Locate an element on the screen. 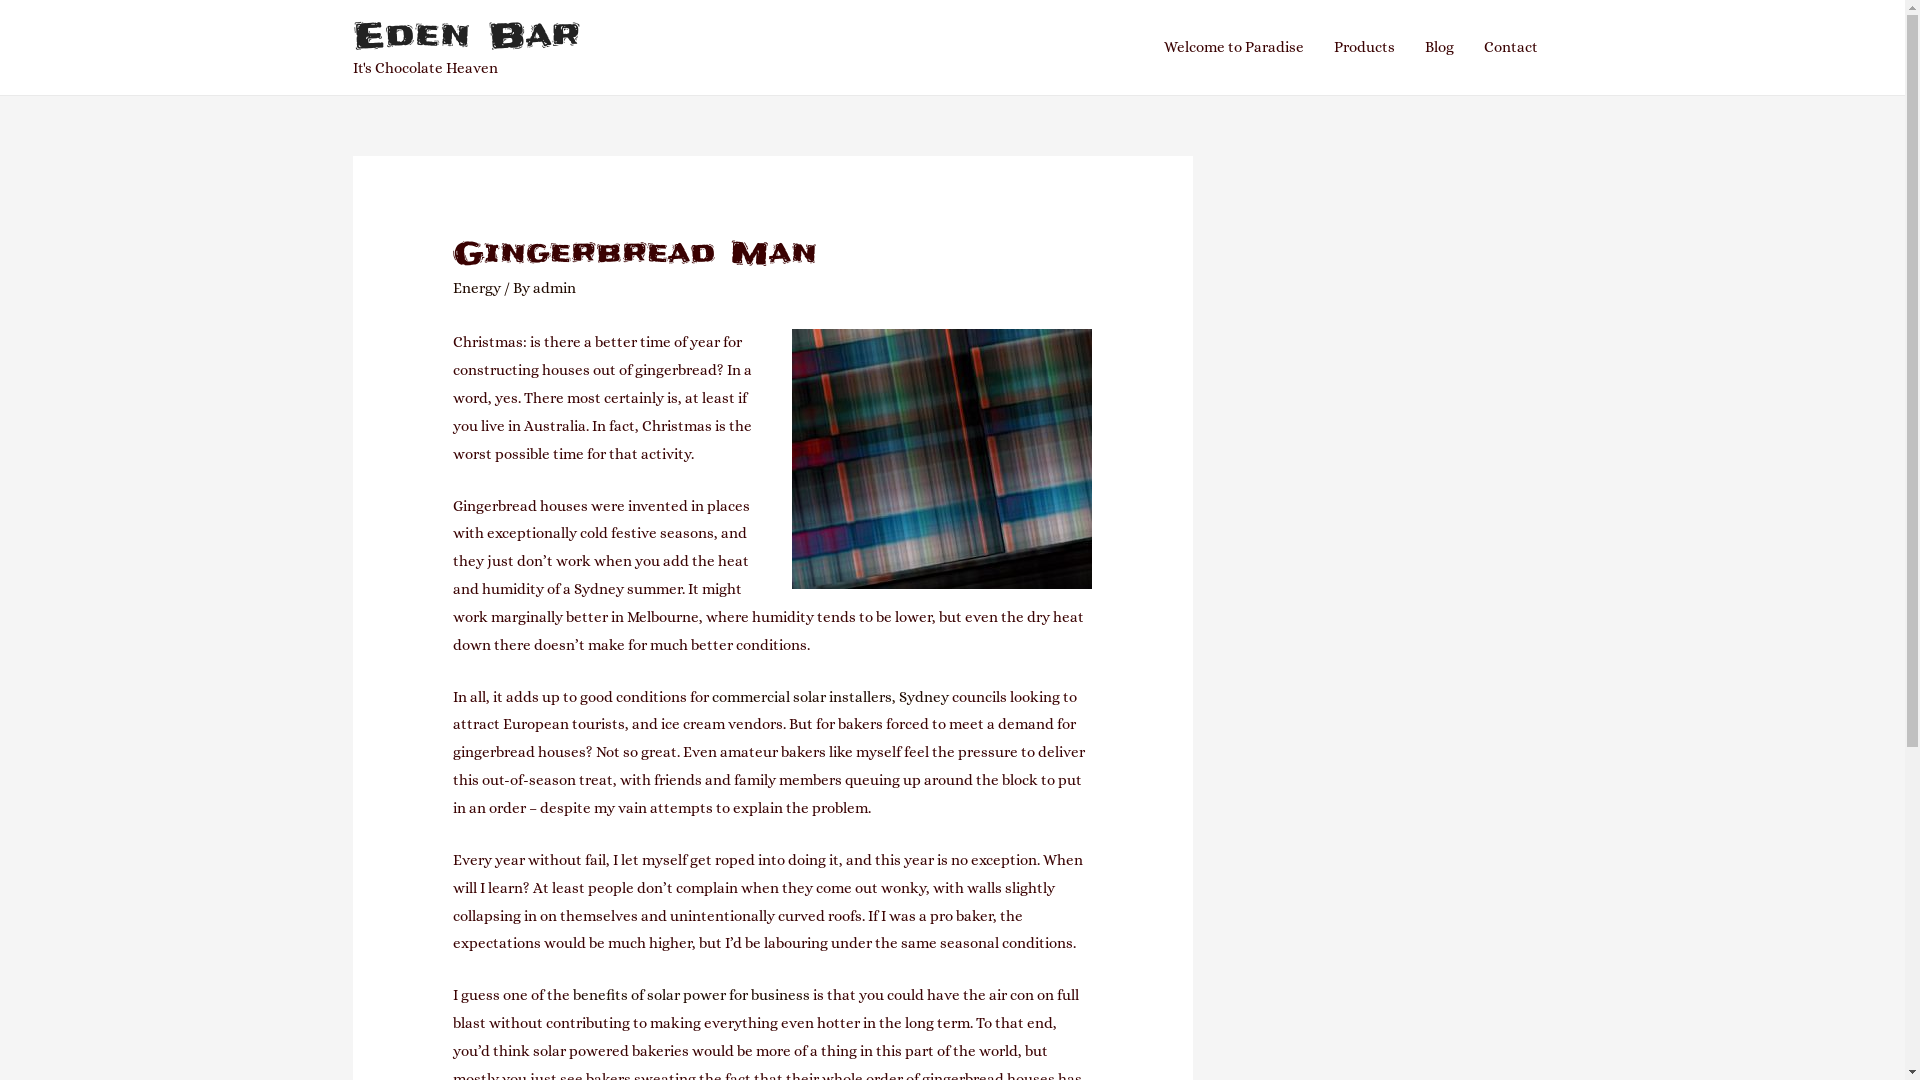 This screenshot has width=1920, height=1080. Eden Bar is located at coordinates (466, 36).